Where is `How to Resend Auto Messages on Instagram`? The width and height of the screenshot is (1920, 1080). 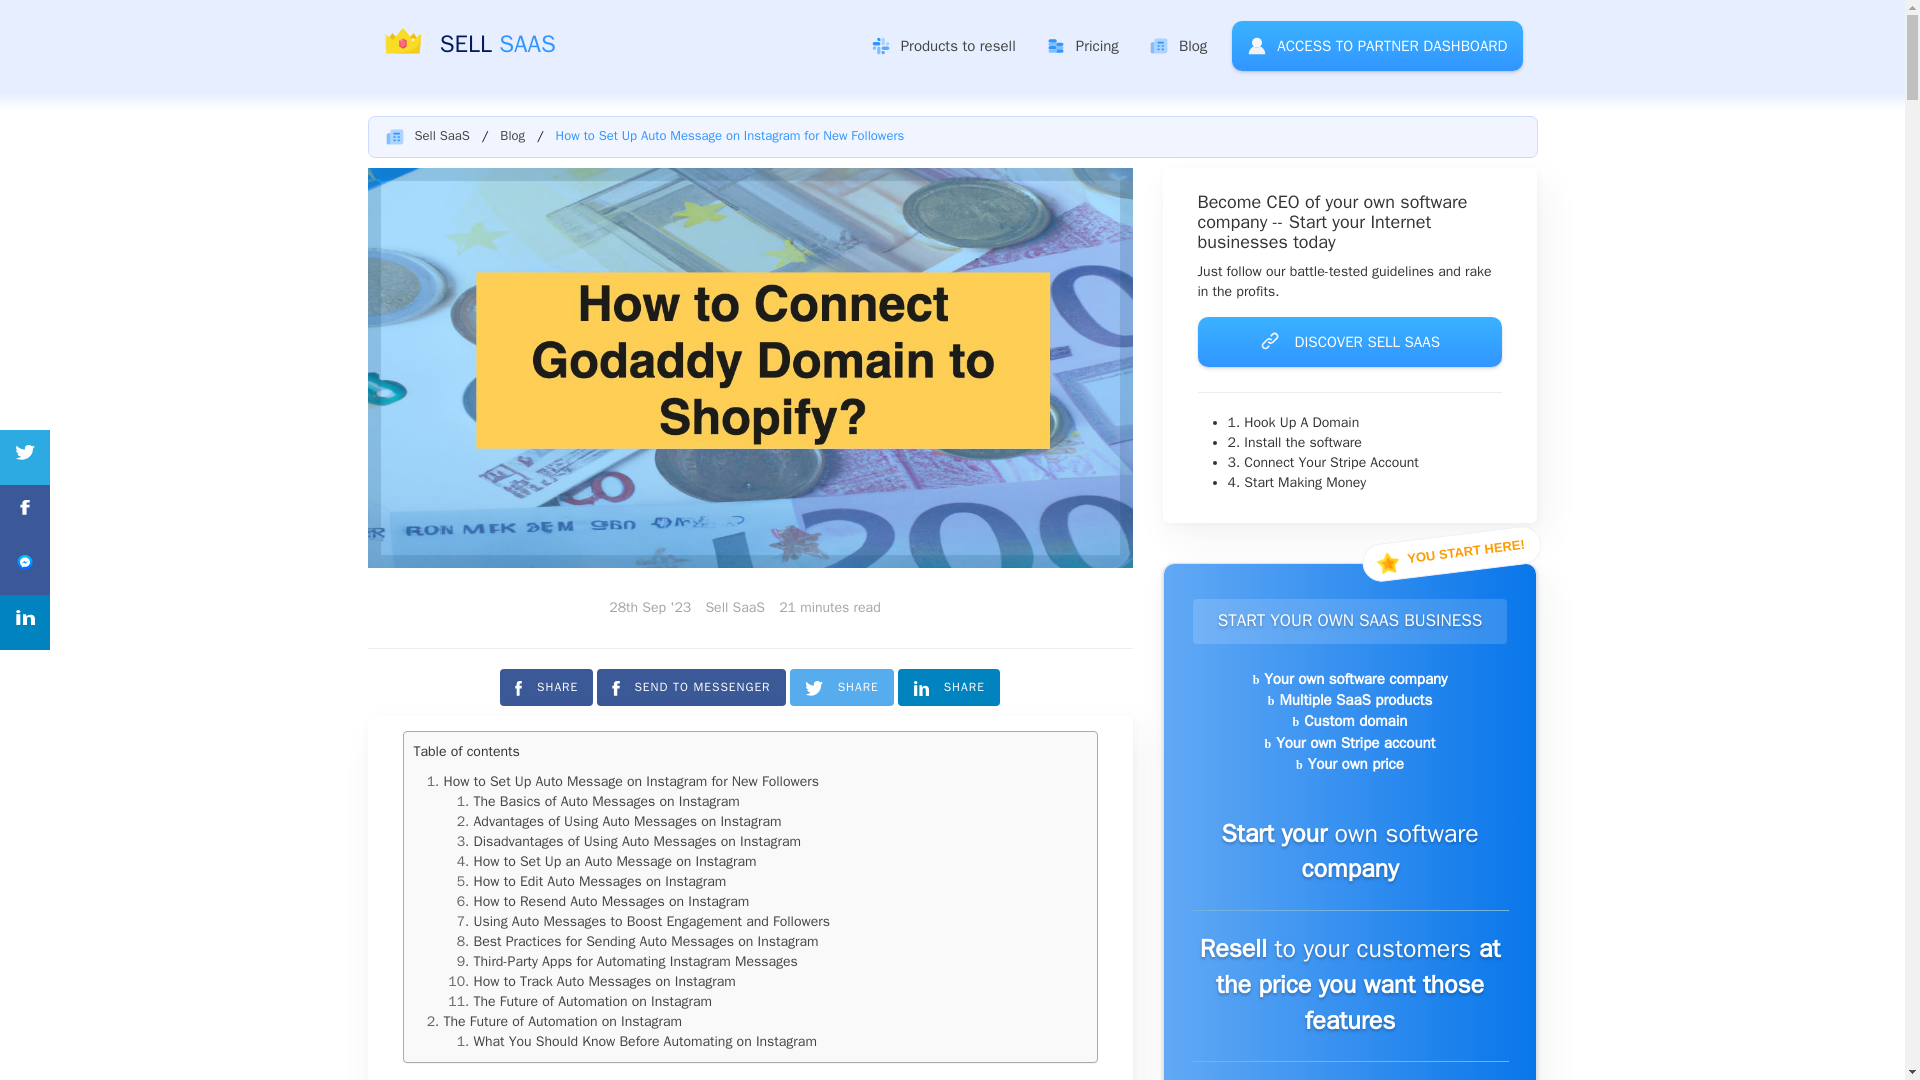
How to Resend Auto Messages on Instagram is located at coordinates (612, 902).